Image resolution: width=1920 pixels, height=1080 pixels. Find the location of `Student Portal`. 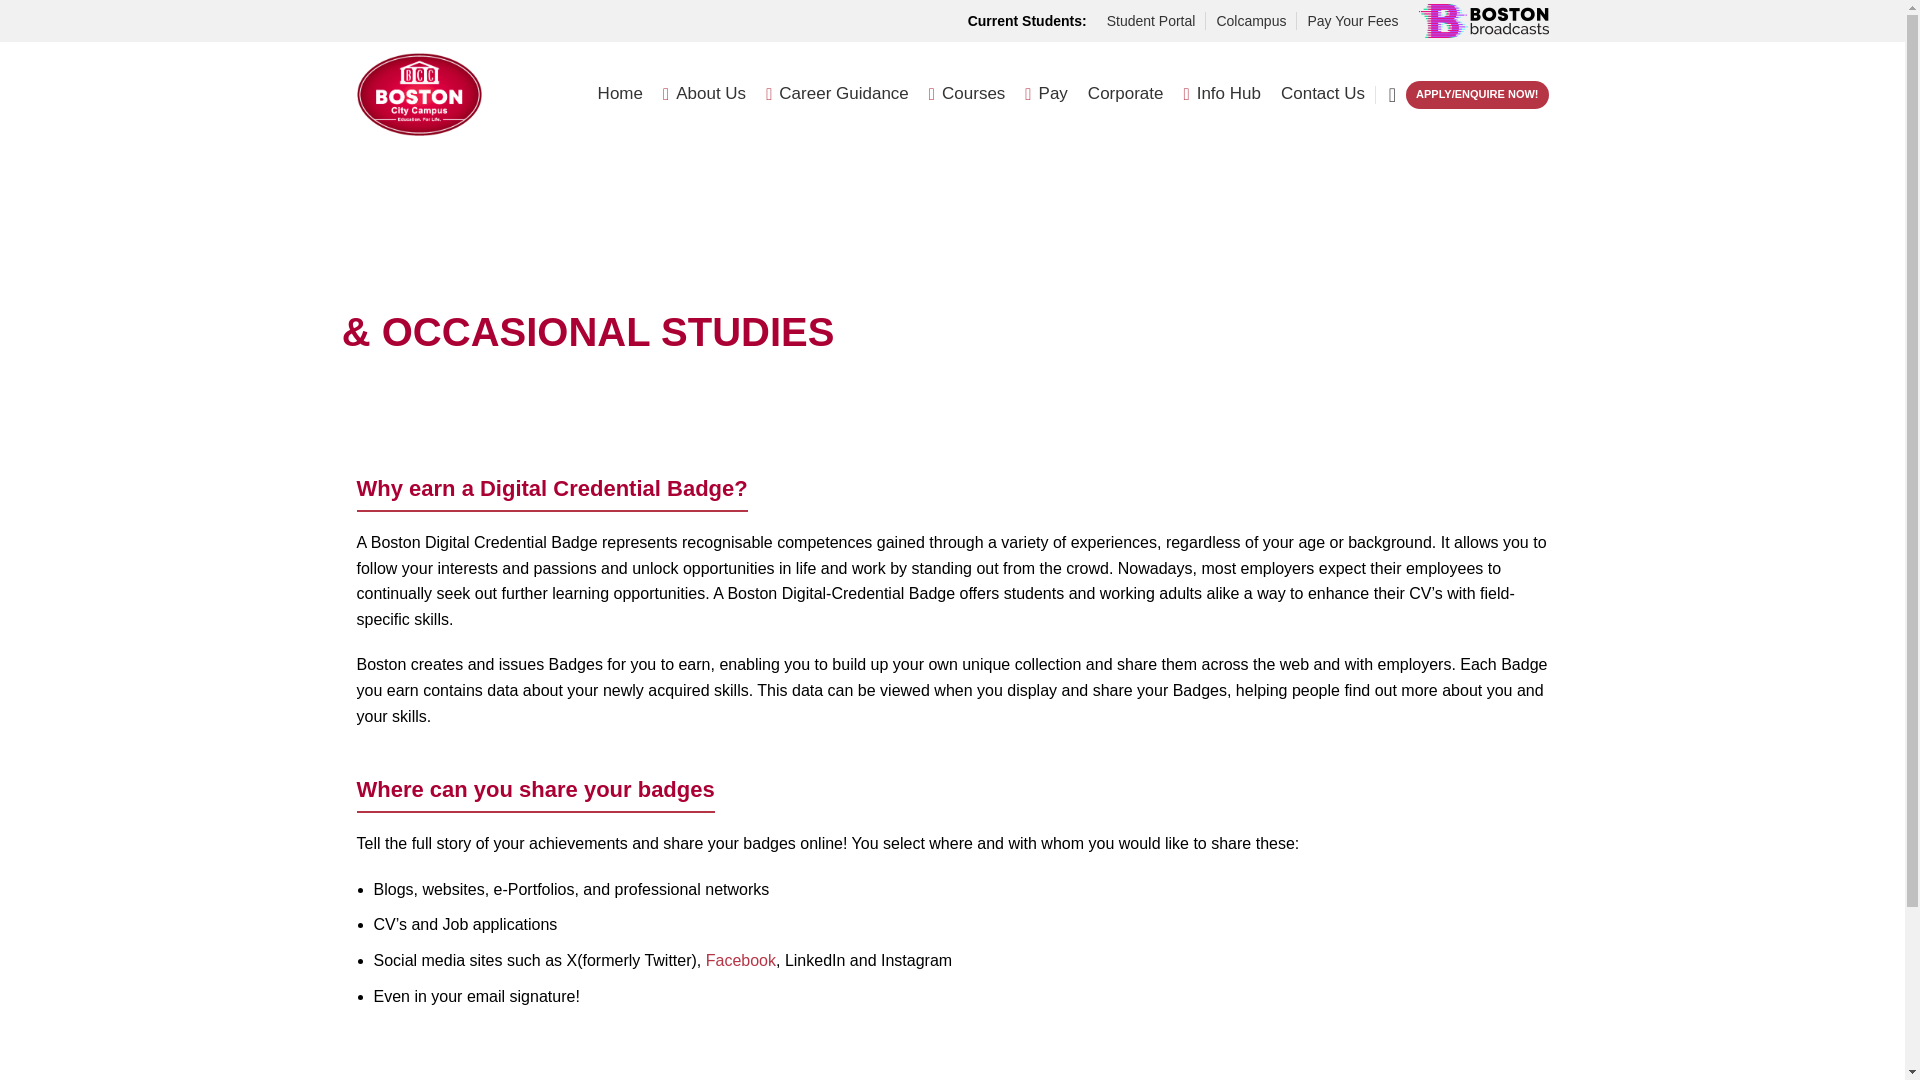

Student Portal is located at coordinates (1152, 21).